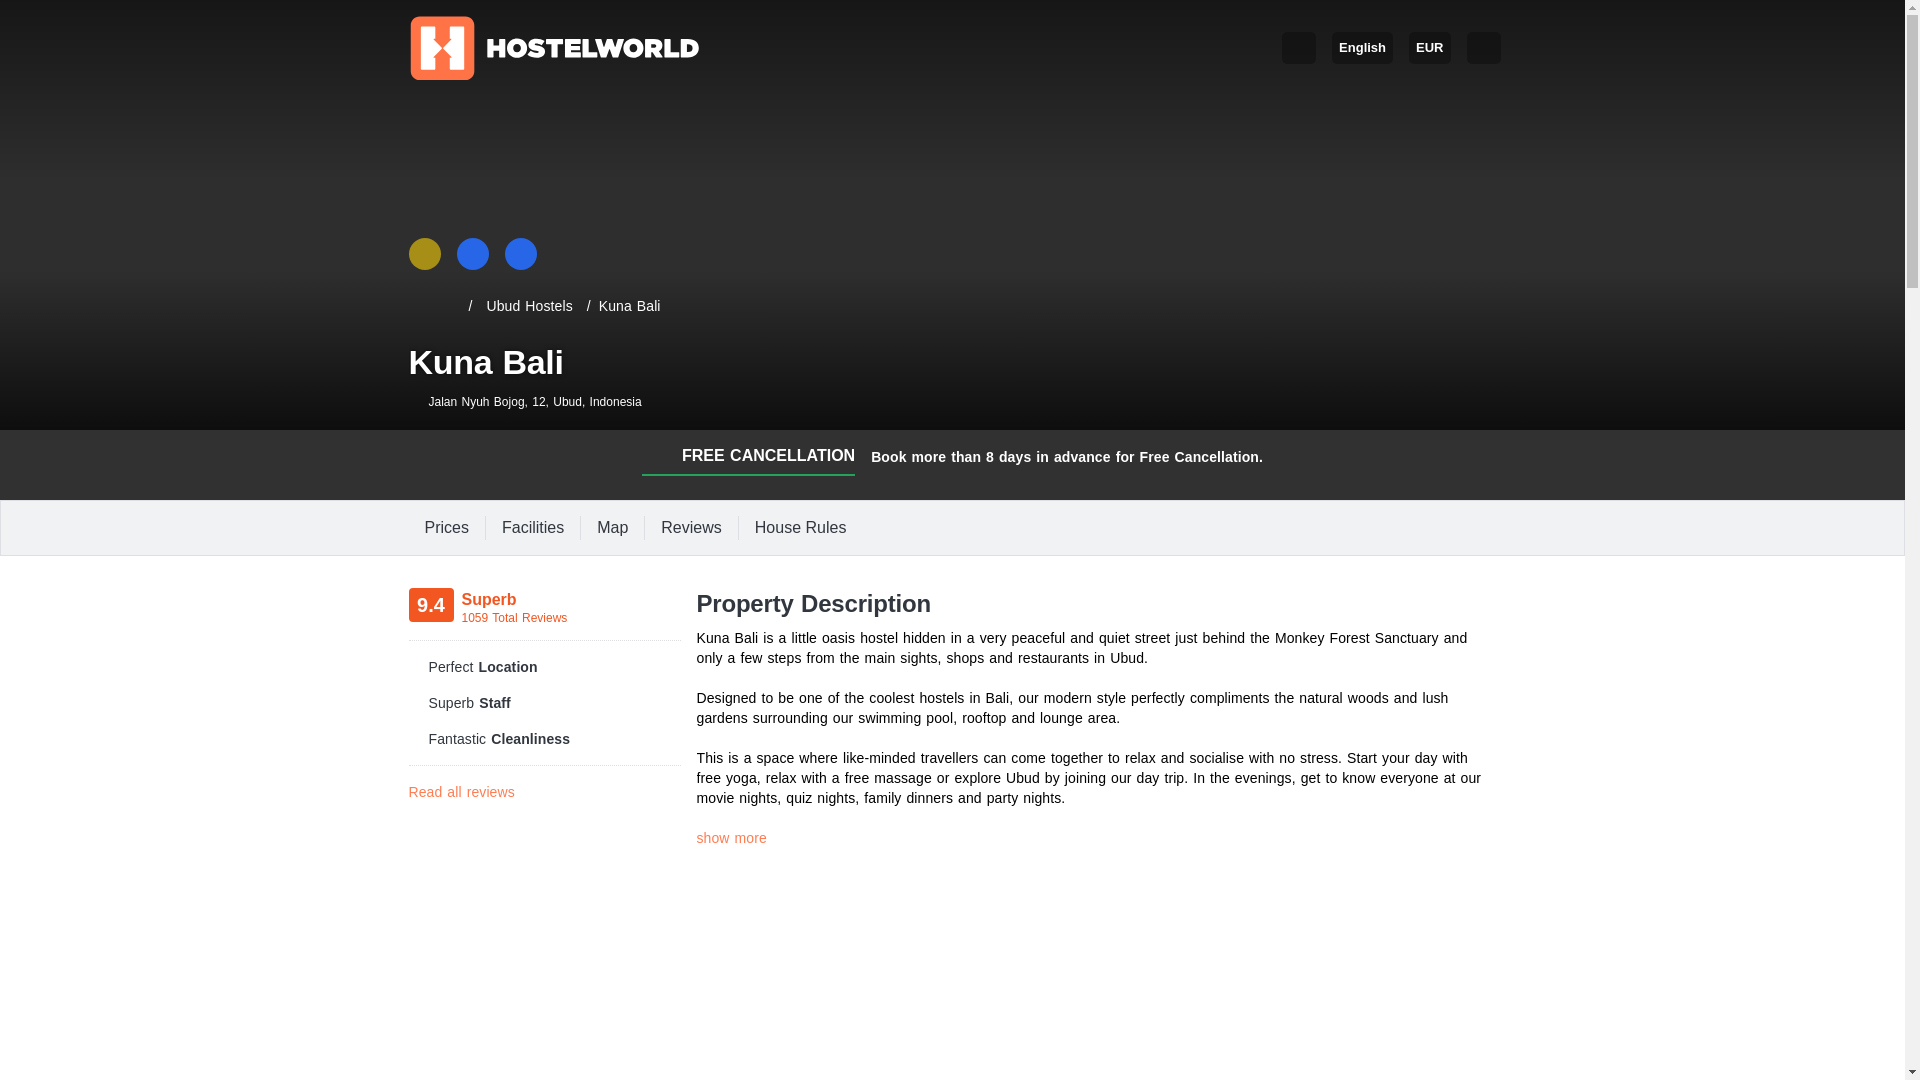 The image size is (1920, 1080). Describe the element at coordinates (1298, 48) in the screenshot. I see `Log in to your Hostelworld account!` at that location.